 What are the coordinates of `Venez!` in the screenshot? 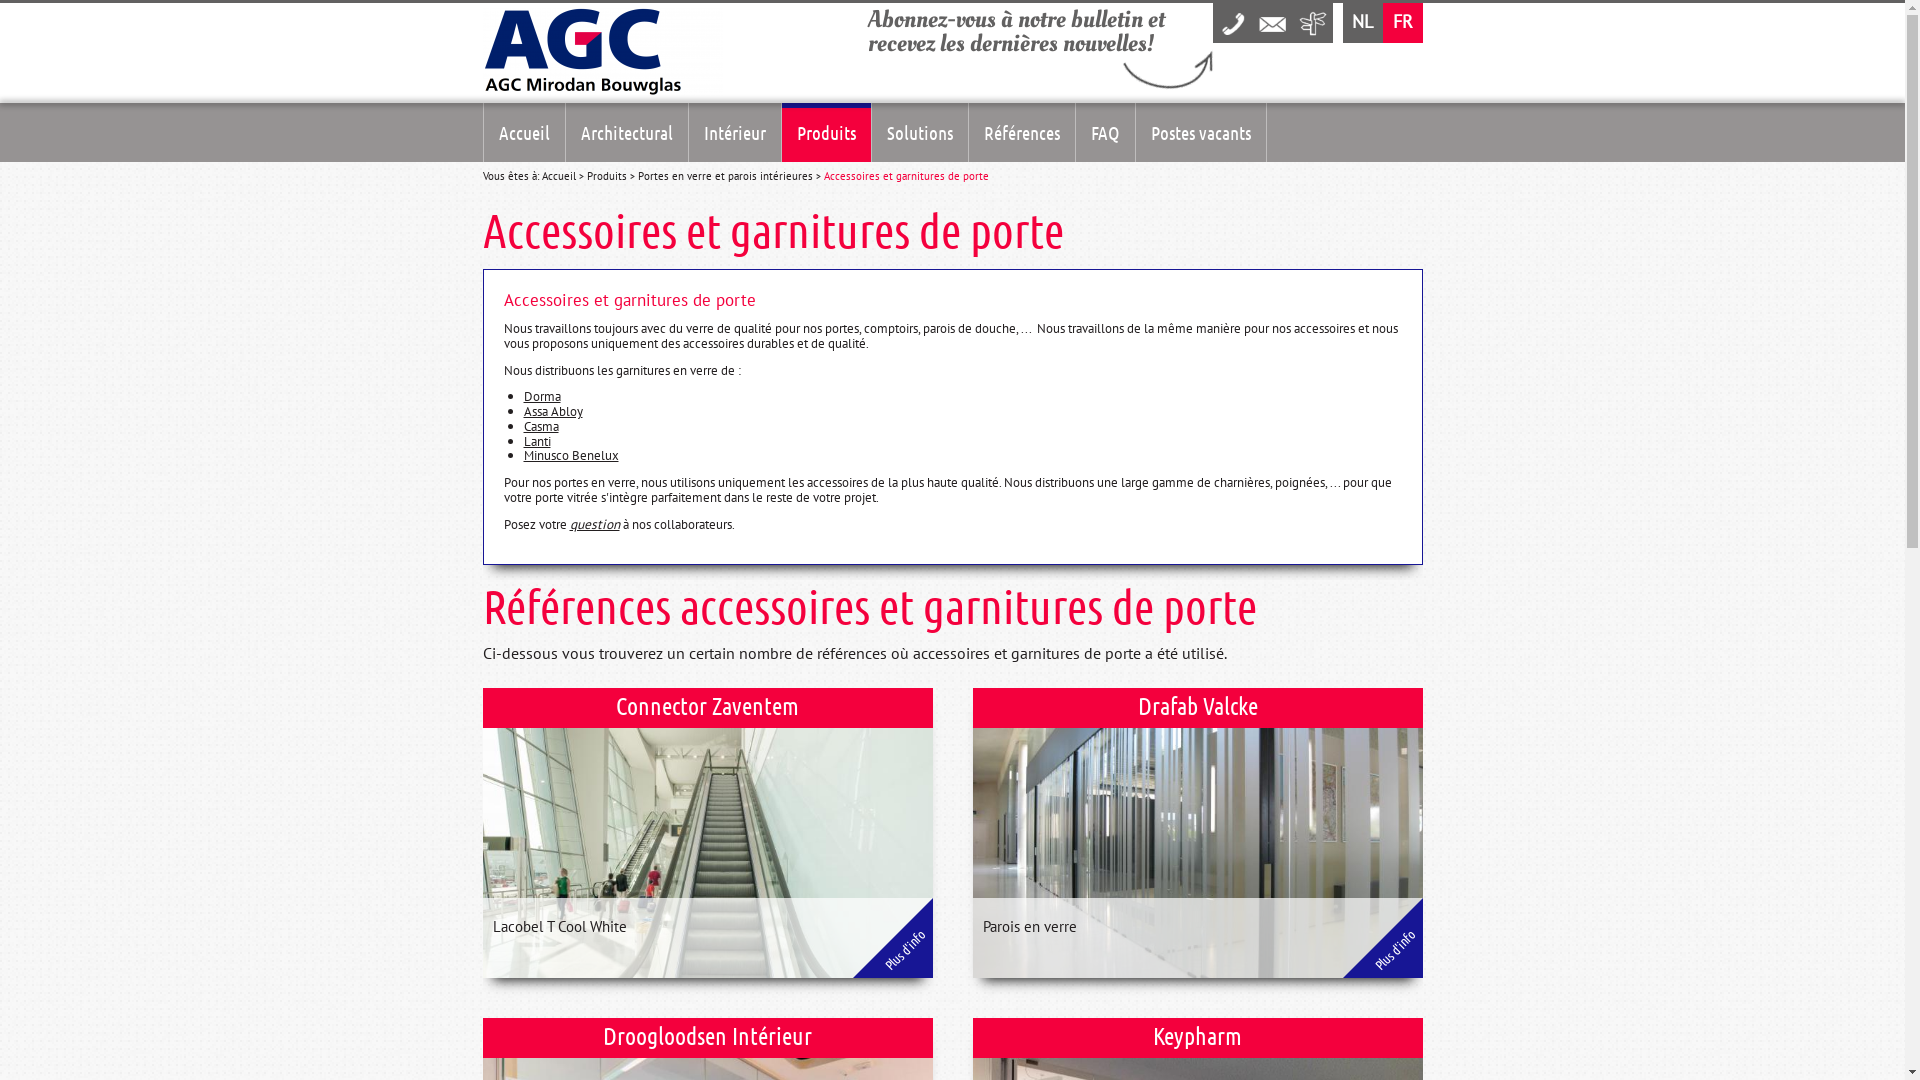 It's located at (1312, 23).